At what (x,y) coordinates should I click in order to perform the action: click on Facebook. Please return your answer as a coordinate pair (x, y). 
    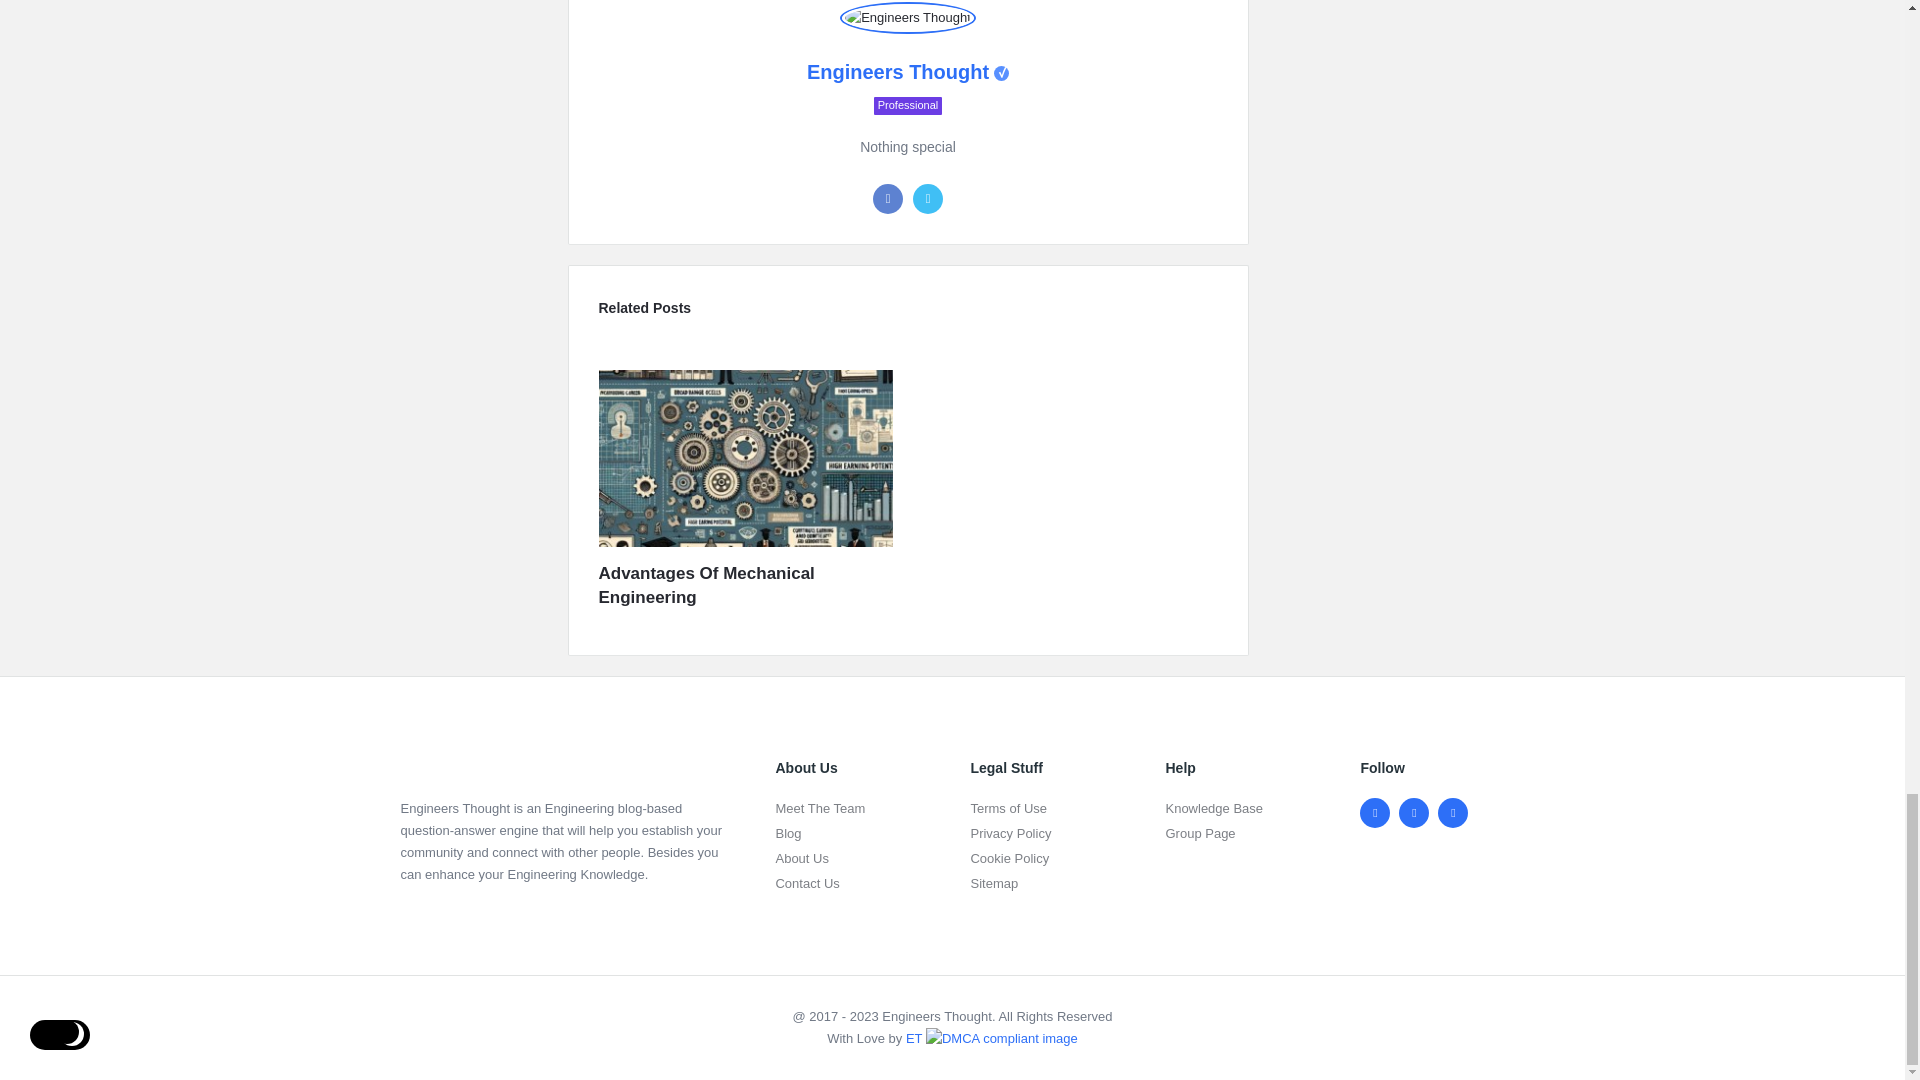
    Looking at the image, I should click on (888, 198).